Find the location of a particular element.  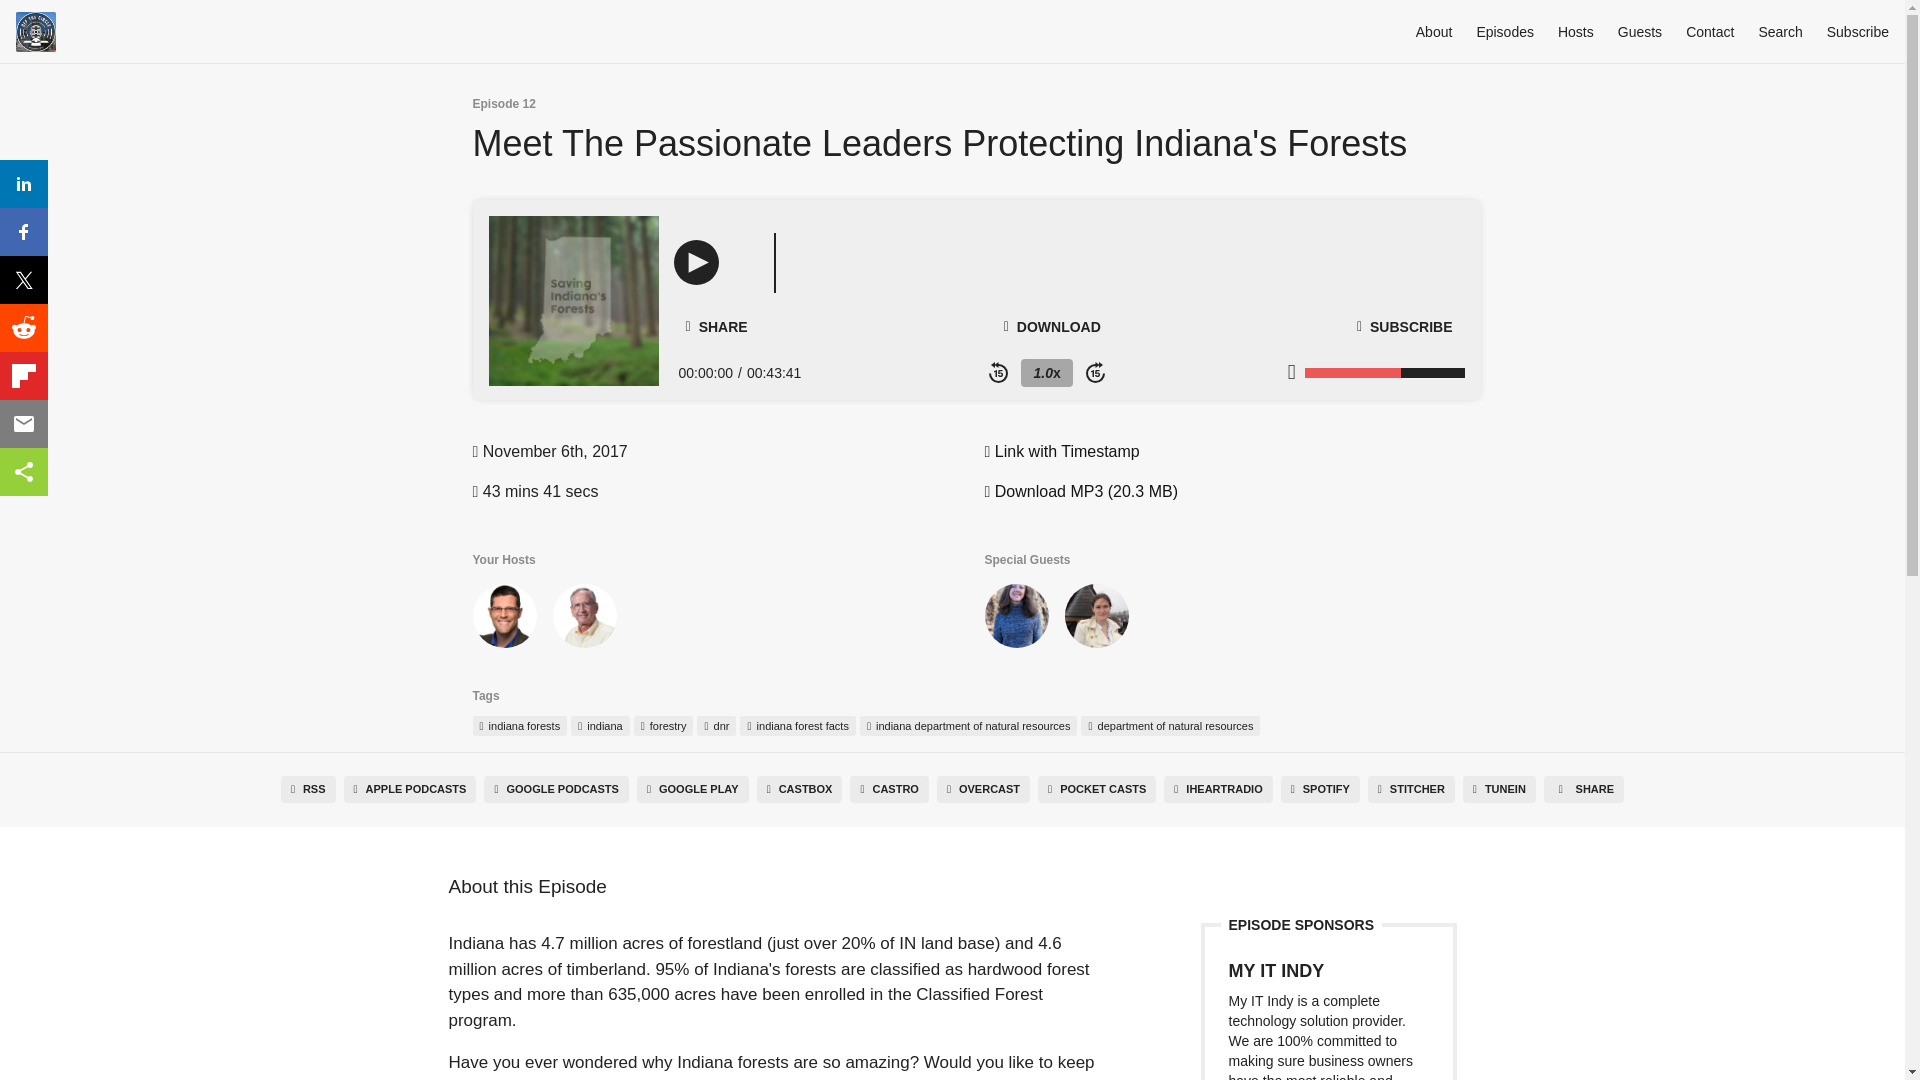

Contact is located at coordinates (1709, 31).